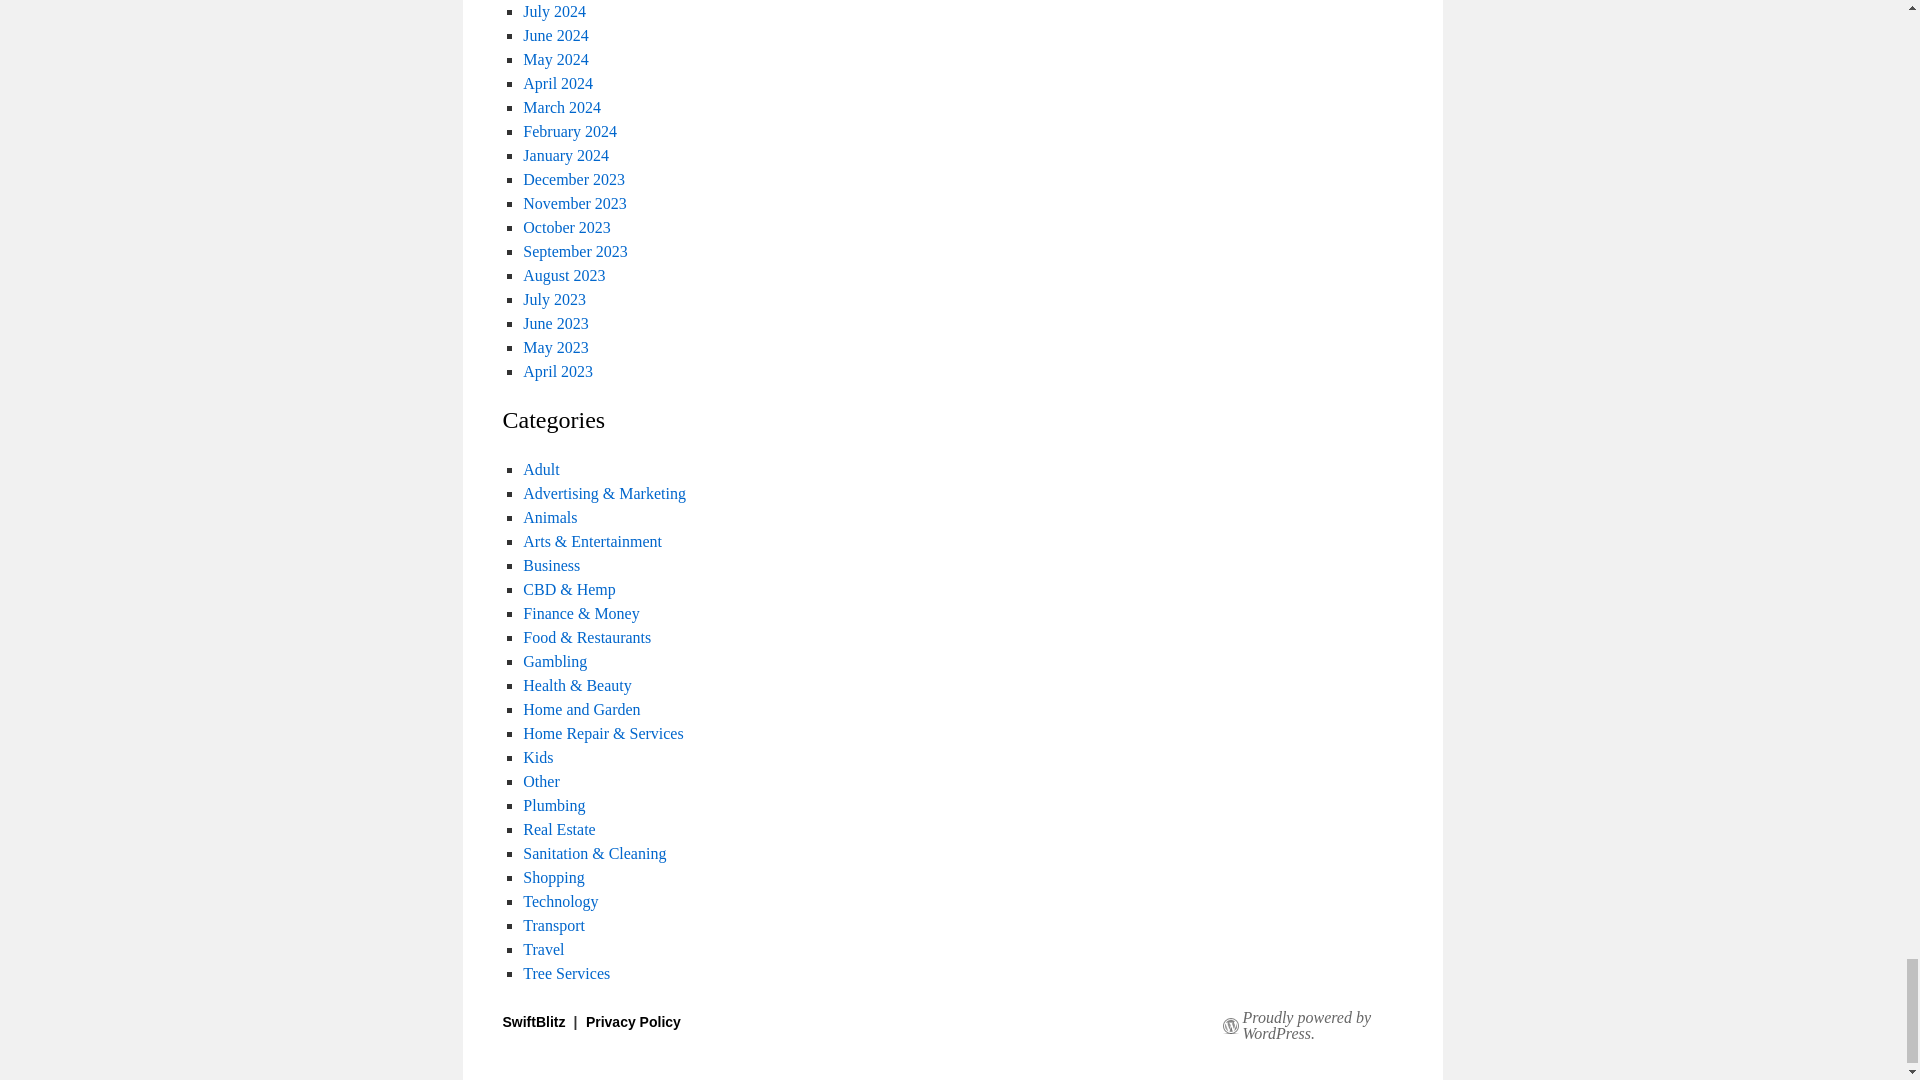 The image size is (1920, 1080). I want to click on April 2024, so click(558, 82).